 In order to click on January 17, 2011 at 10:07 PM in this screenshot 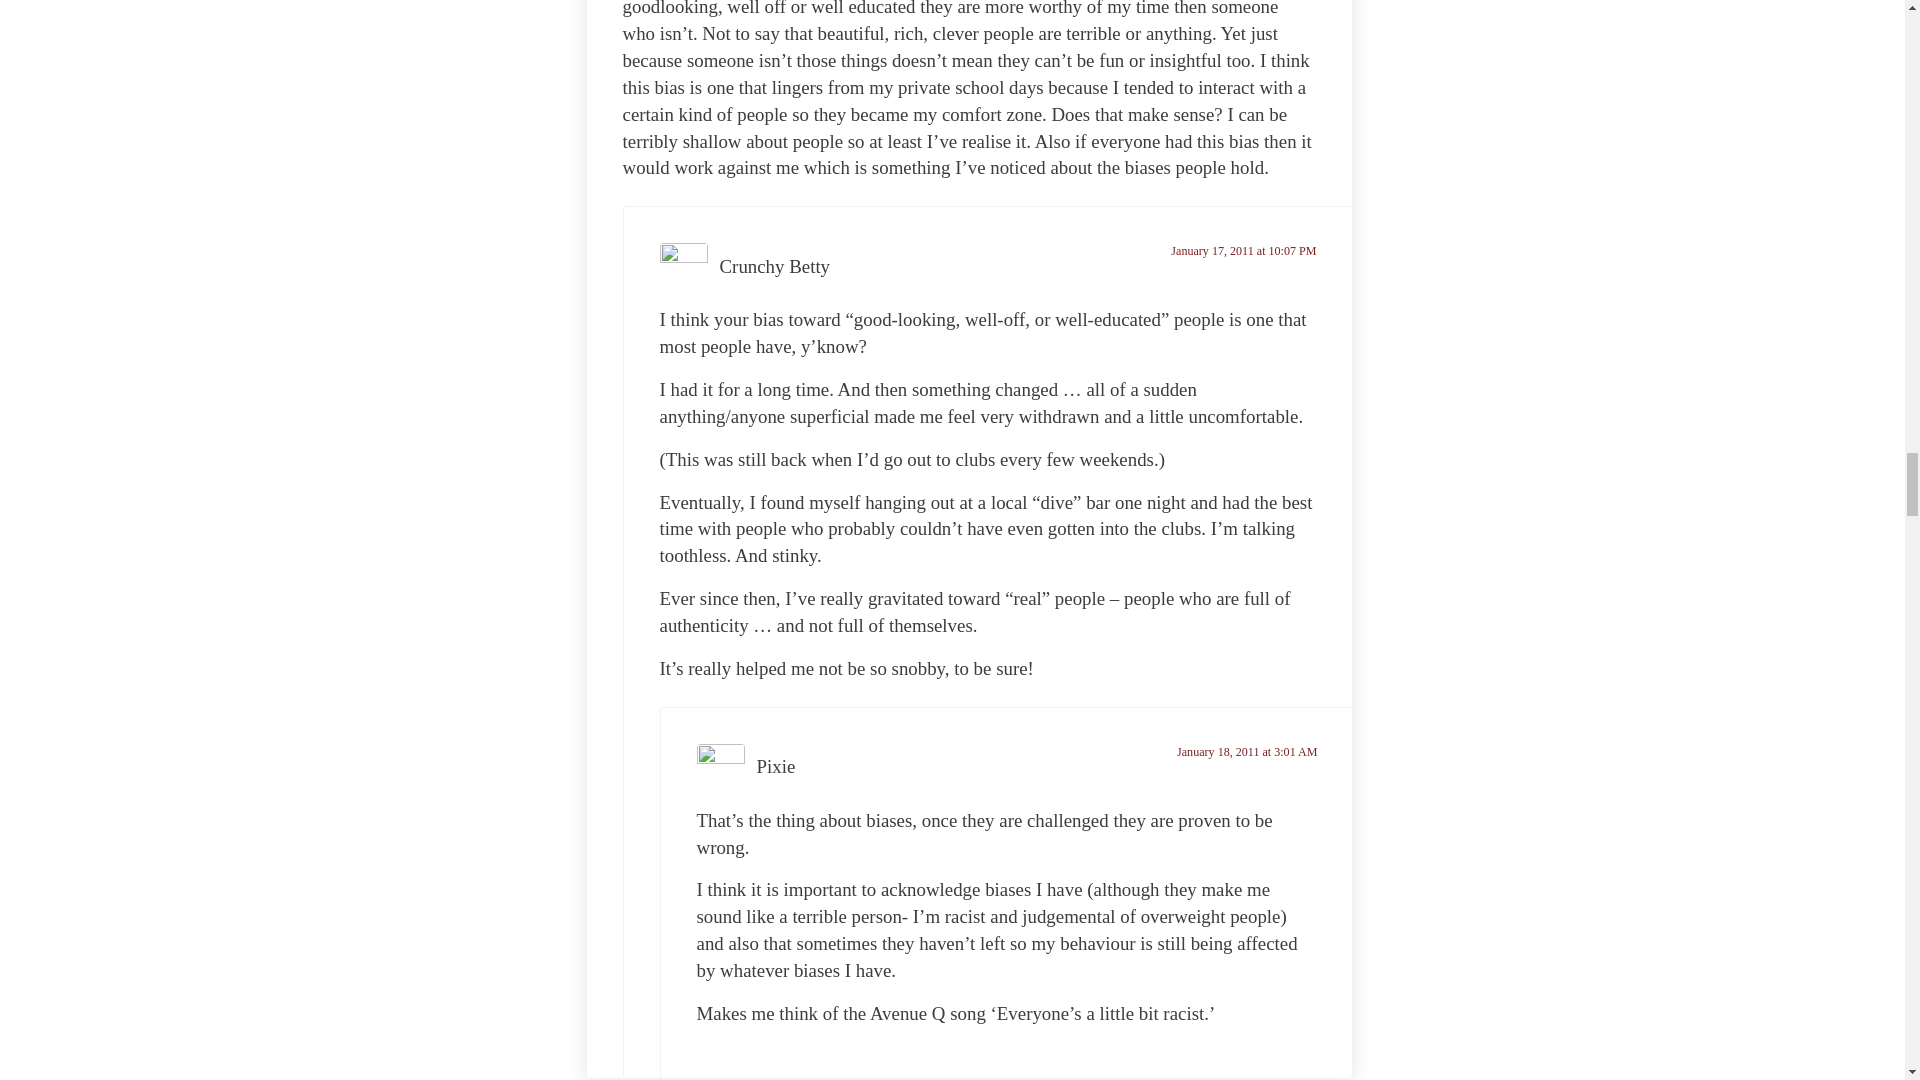, I will do `click(1243, 251)`.